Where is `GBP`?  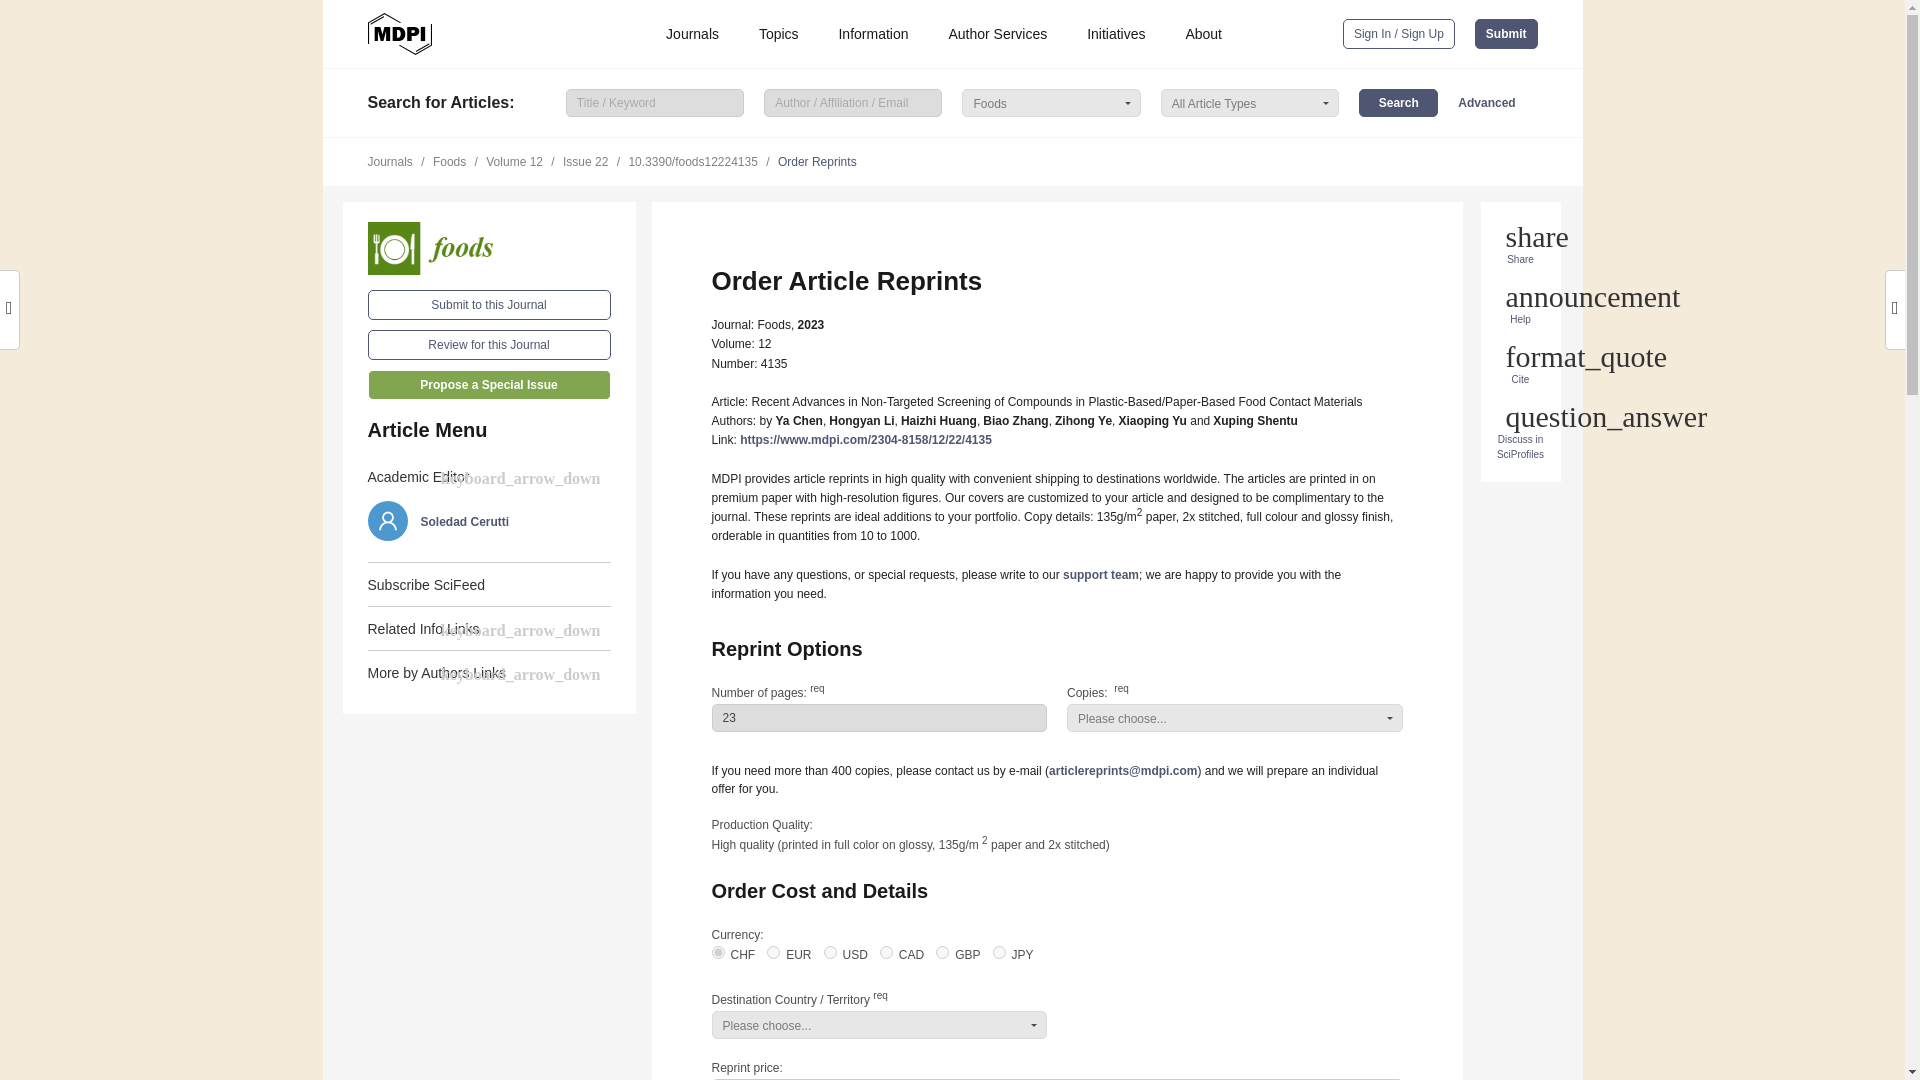 GBP is located at coordinates (942, 952).